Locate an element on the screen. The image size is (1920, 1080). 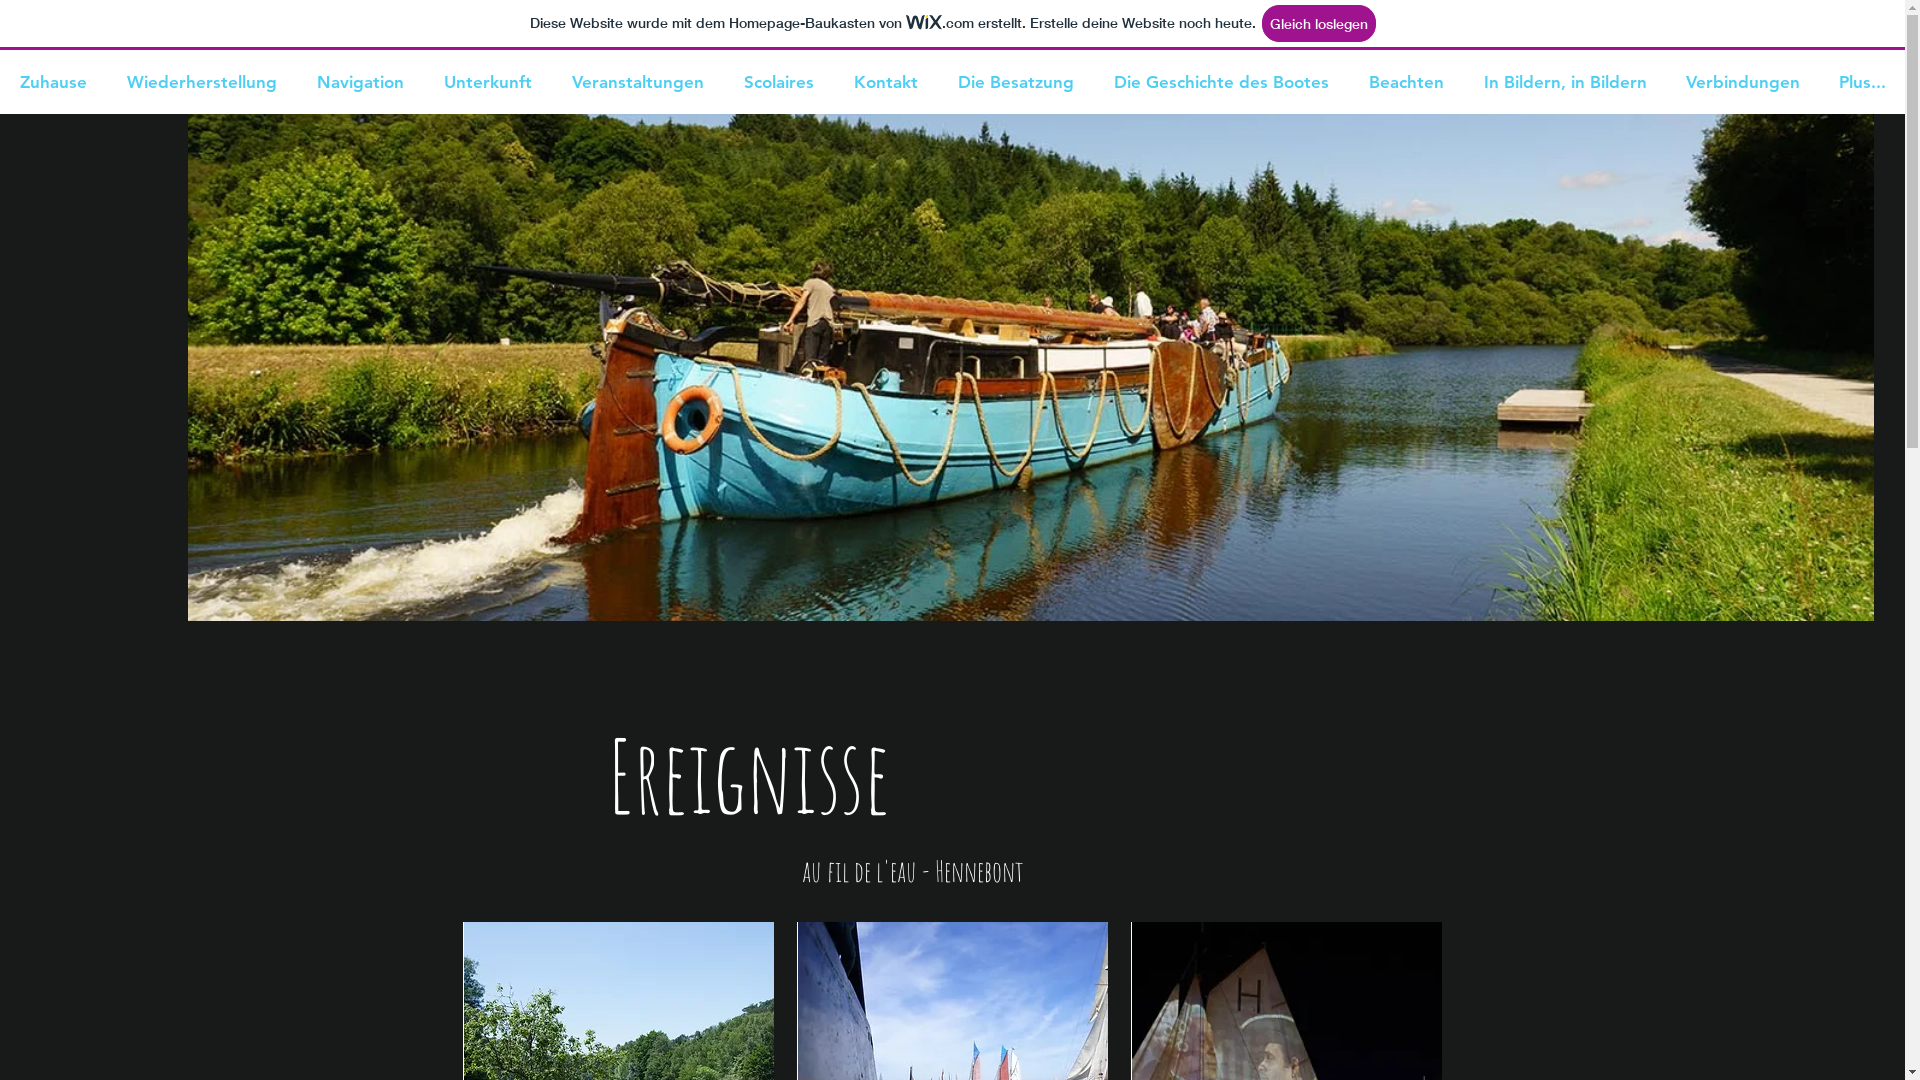
Die Besatzung is located at coordinates (1015, 82).